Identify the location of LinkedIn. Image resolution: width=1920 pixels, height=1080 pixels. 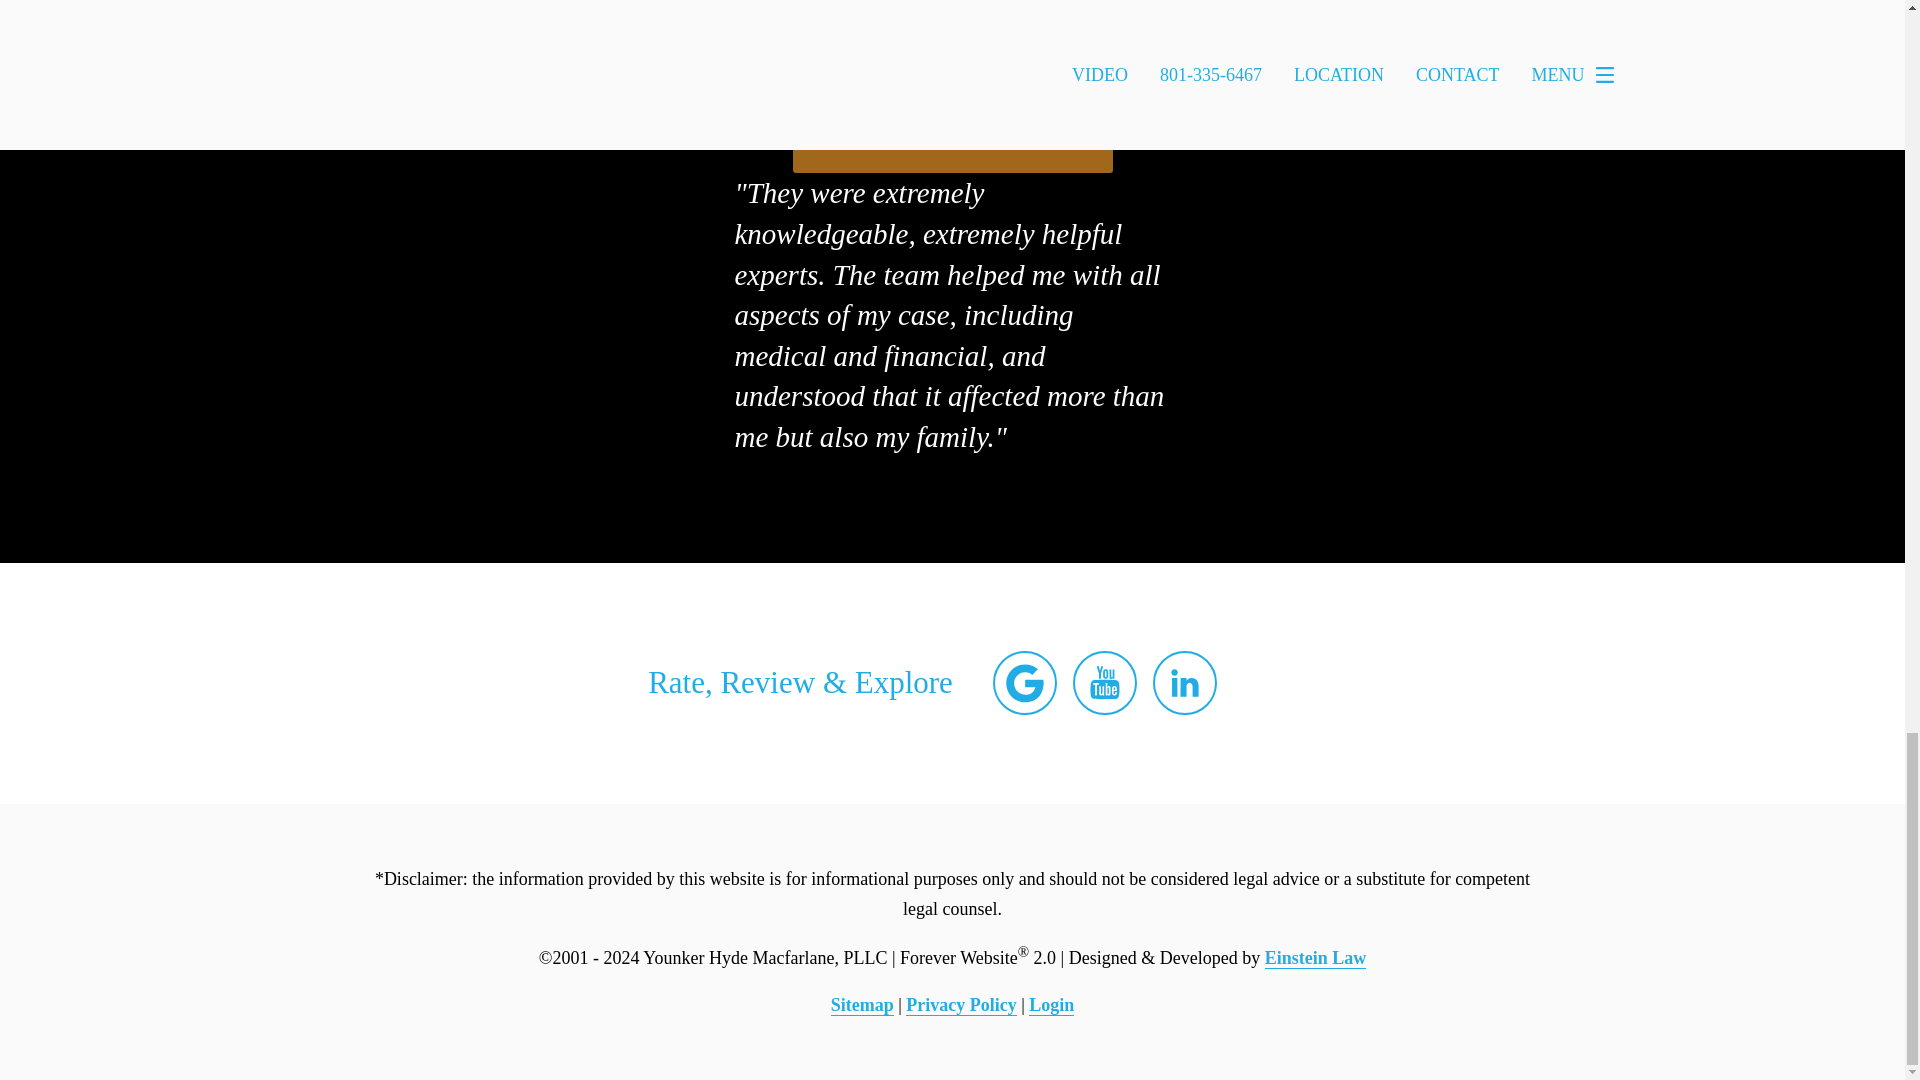
(1185, 682).